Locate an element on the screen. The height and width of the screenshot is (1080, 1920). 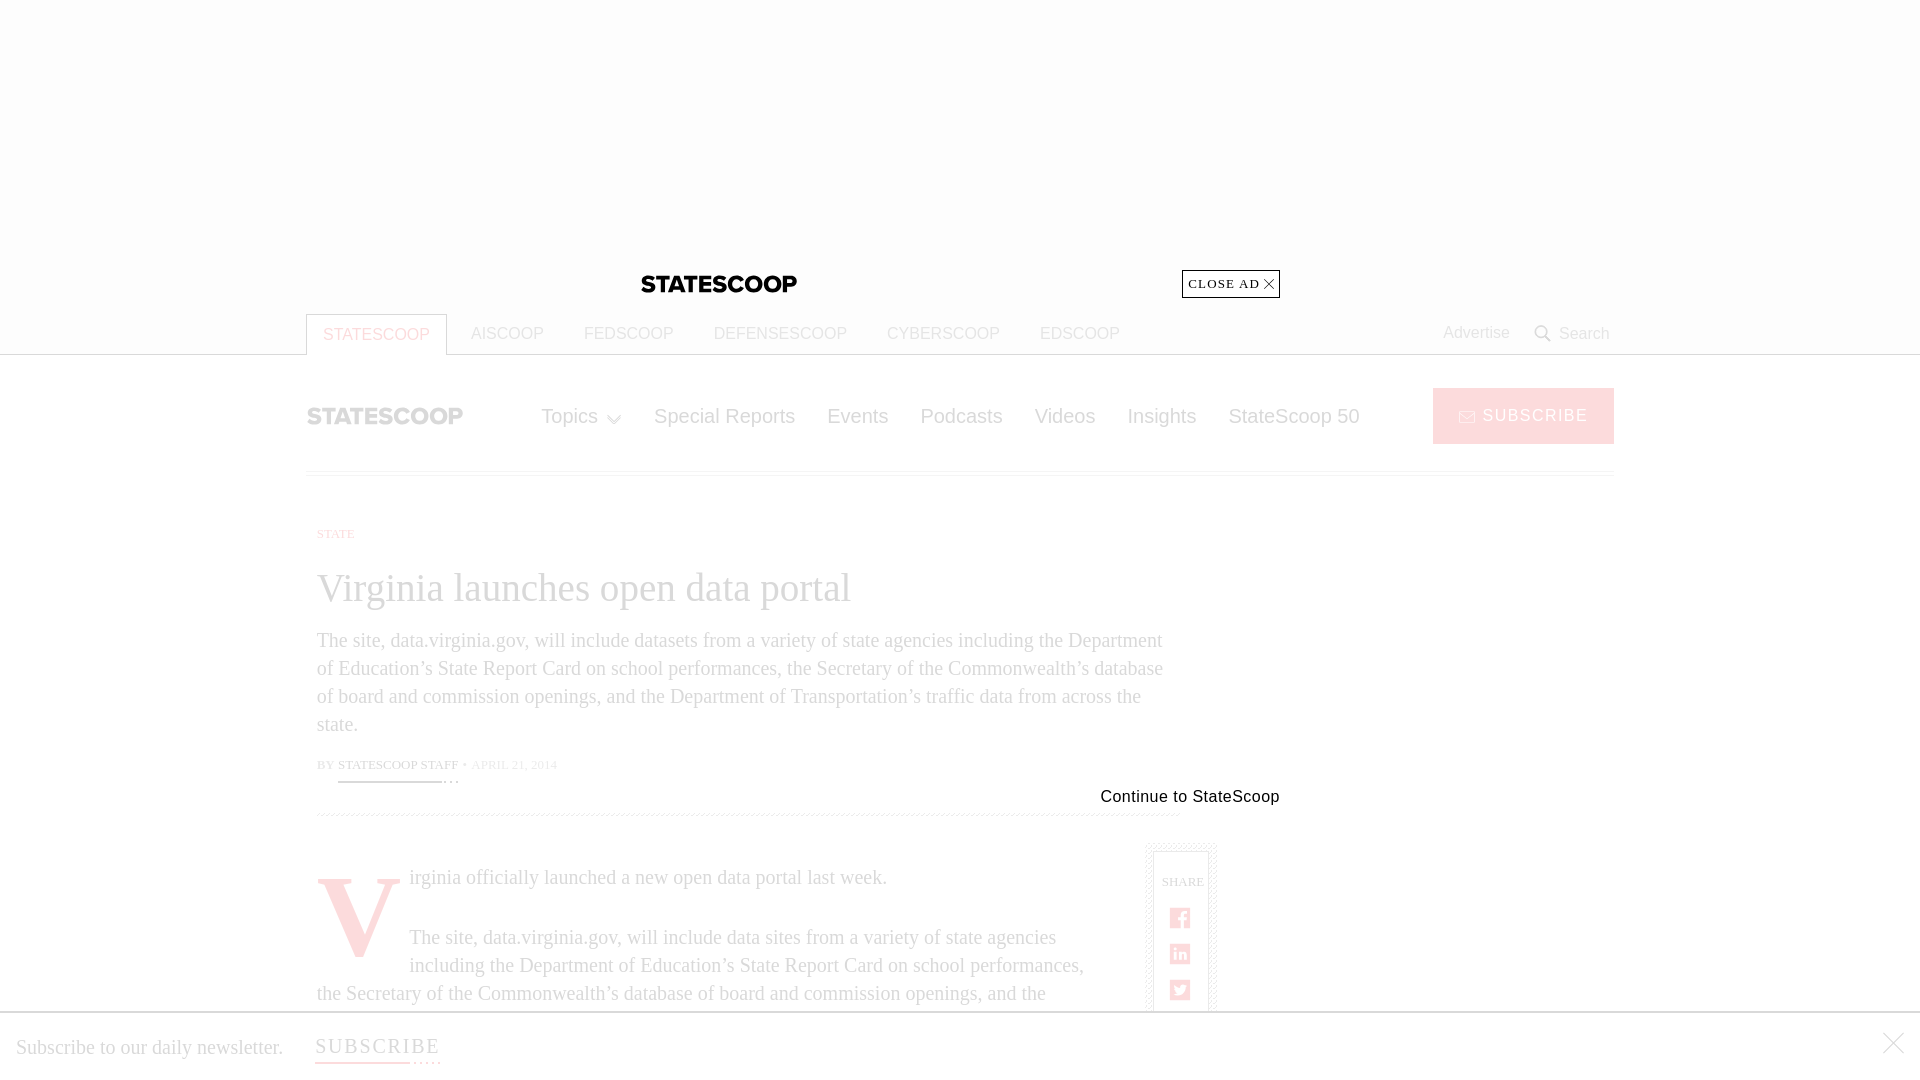
CYBERSCOOP is located at coordinates (943, 334).